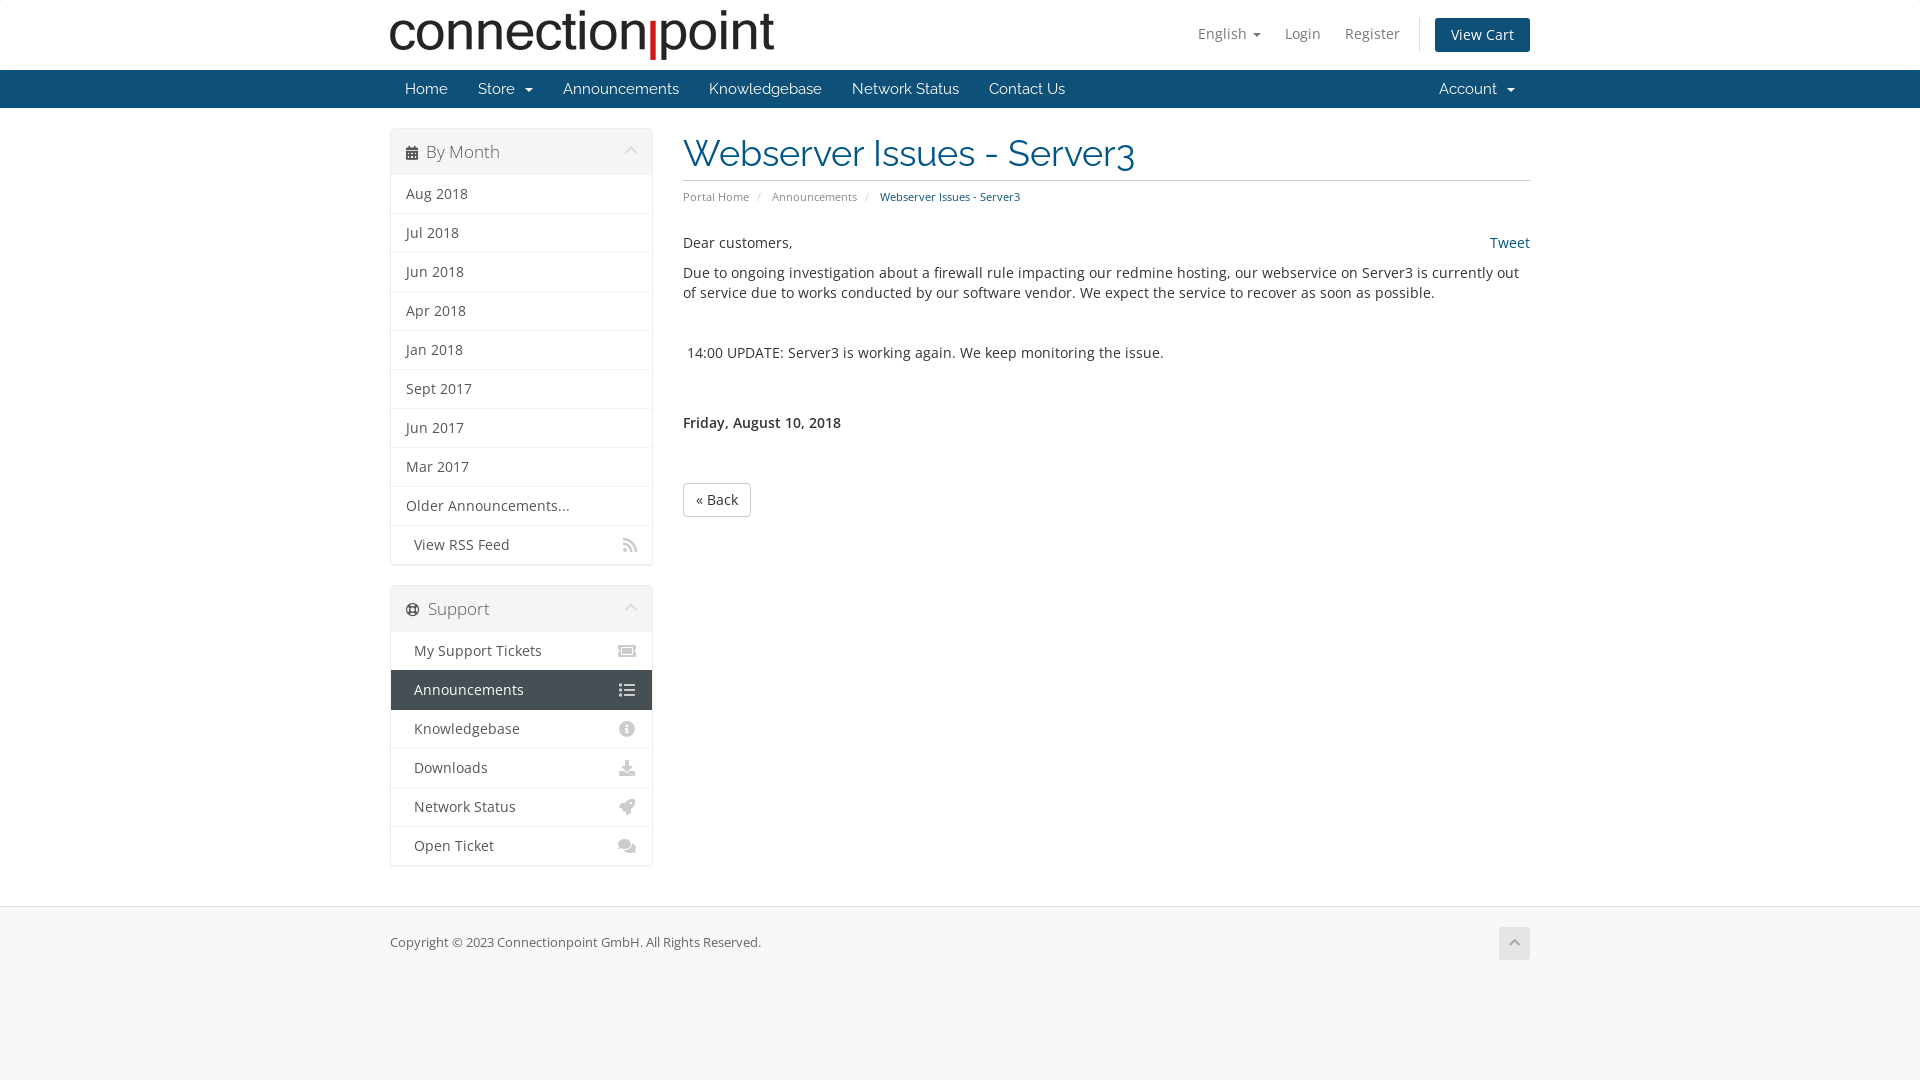  Describe the element at coordinates (522, 768) in the screenshot. I see `  Downloads` at that location.